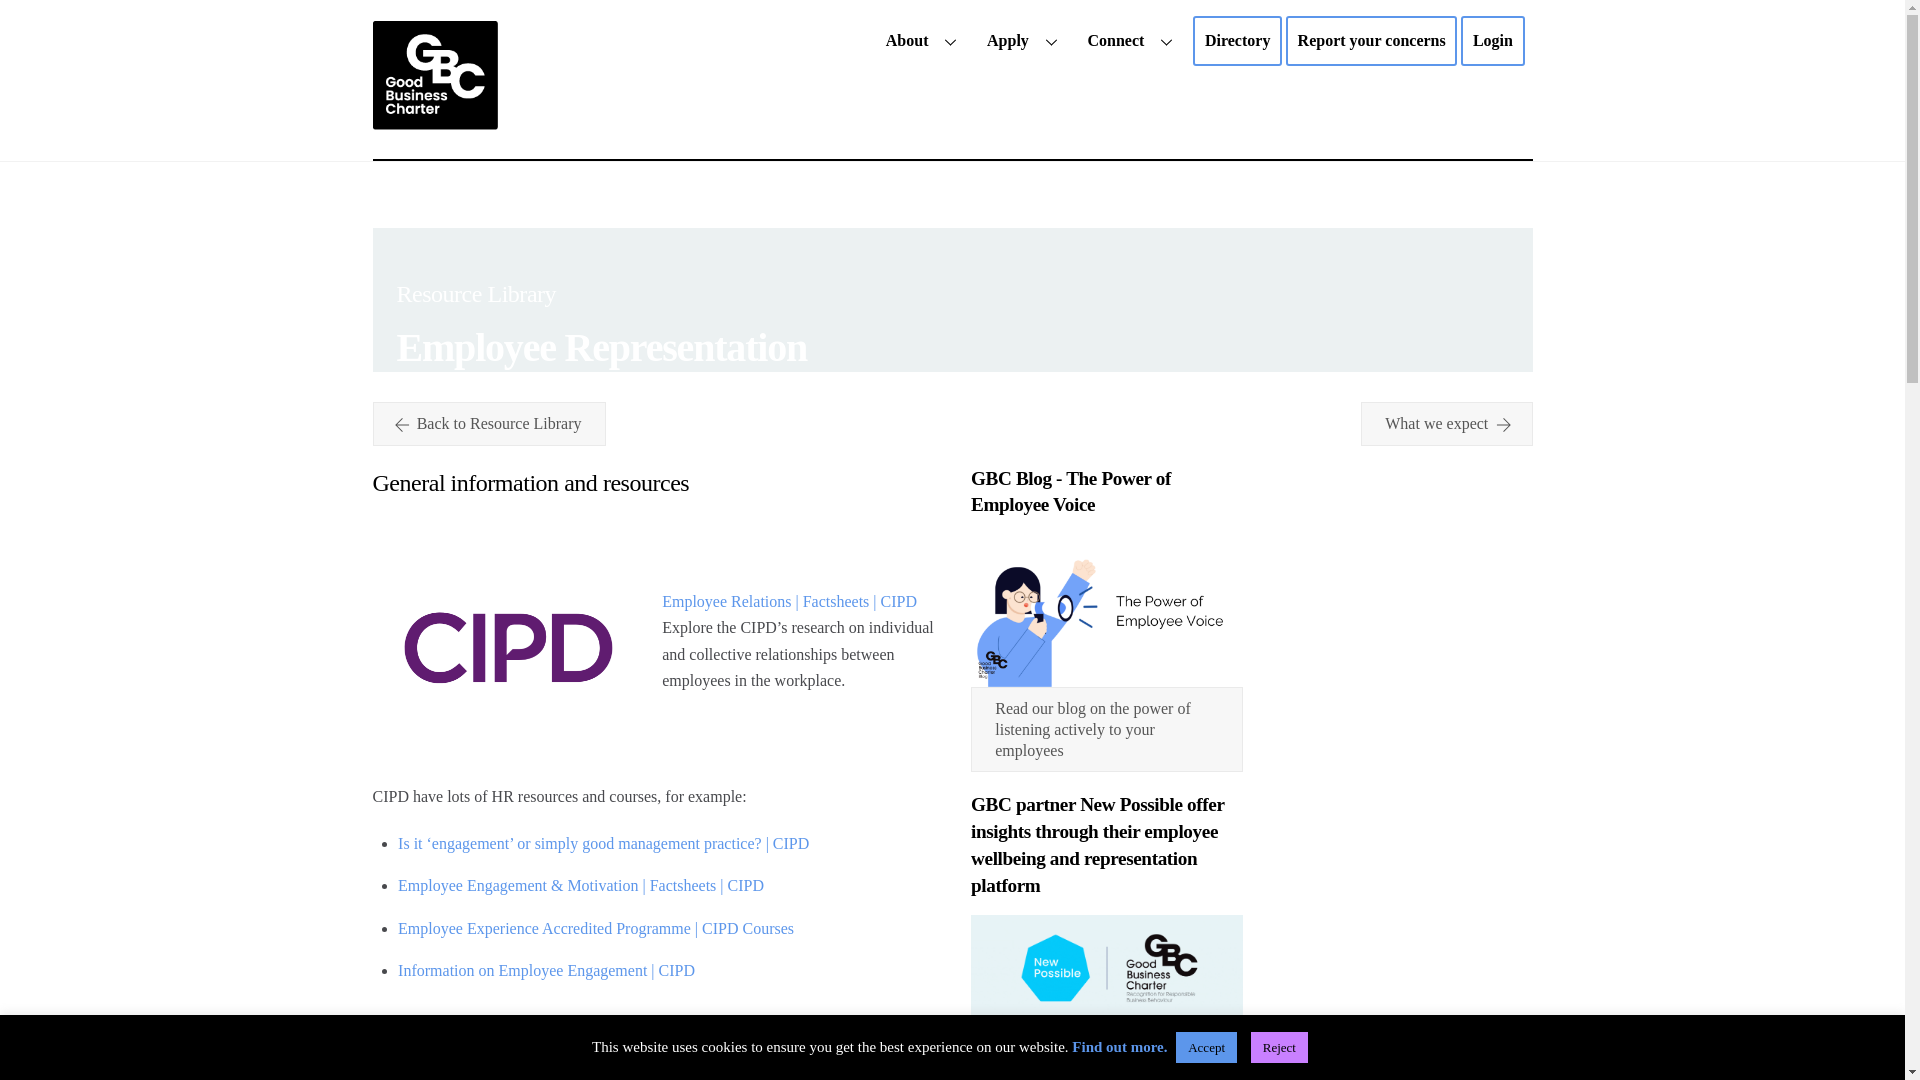 Image resolution: width=1920 pixels, height=1080 pixels. Describe the element at coordinates (1025, 40) in the screenshot. I see `Directory` at that location.